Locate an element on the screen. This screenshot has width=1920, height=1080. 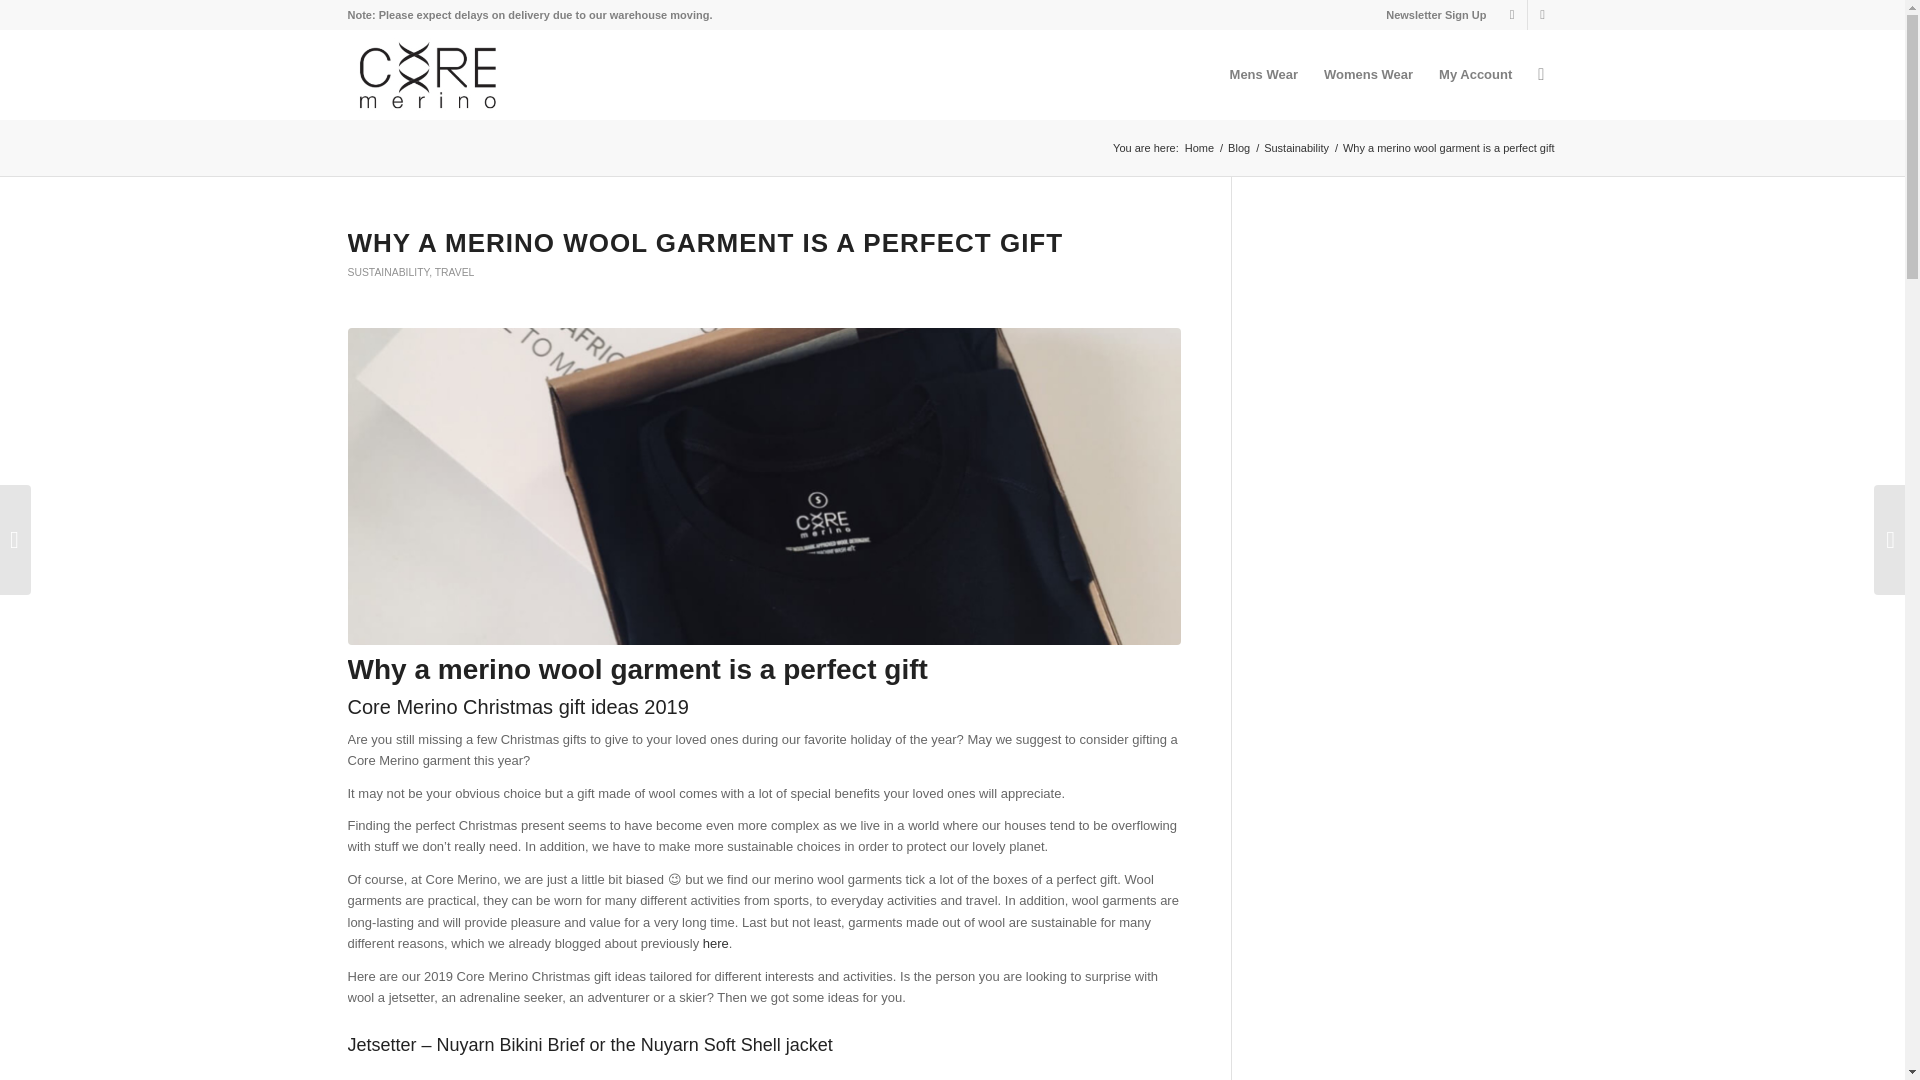
Facebook is located at coordinates (1542, 15).